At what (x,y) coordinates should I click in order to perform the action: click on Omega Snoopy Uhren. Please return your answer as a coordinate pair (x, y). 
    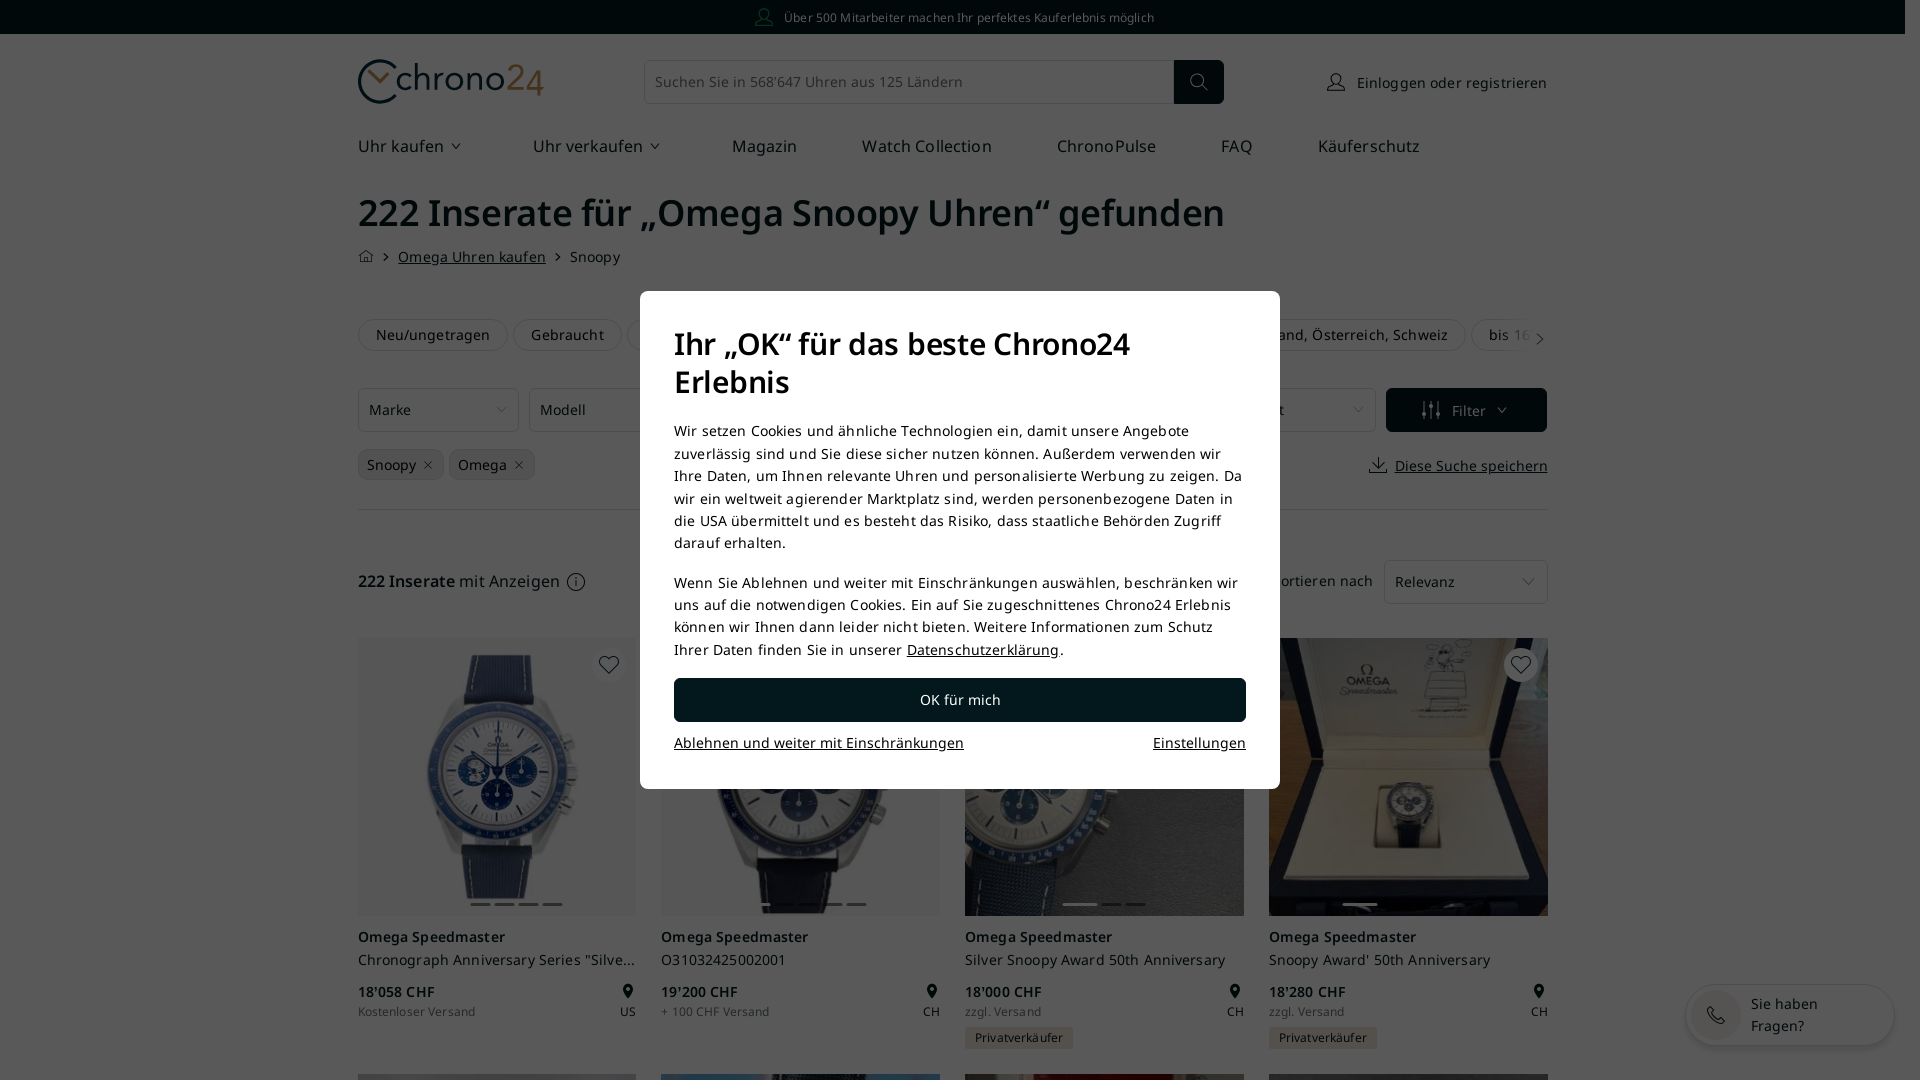
    Looking at the image, I should click on (846, 212).